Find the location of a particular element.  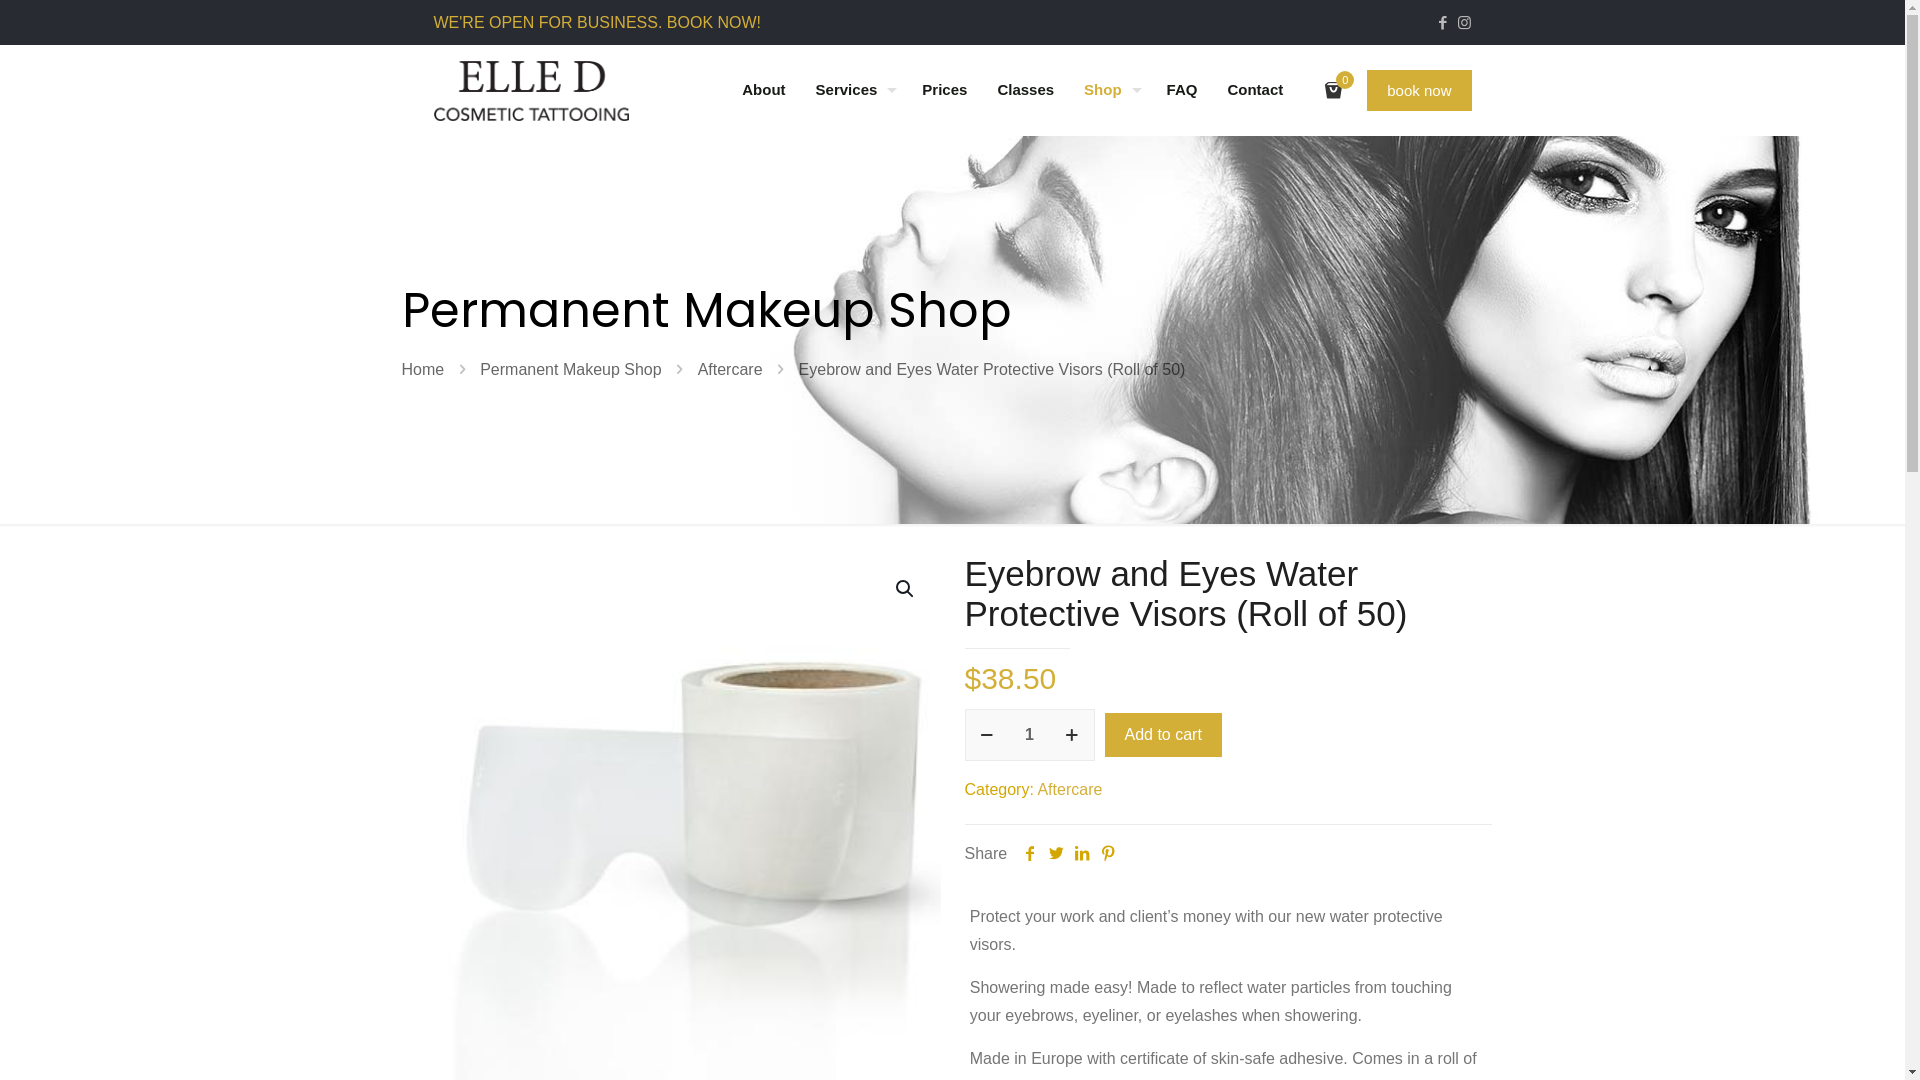

Prices is located at coordinates (944, 90).